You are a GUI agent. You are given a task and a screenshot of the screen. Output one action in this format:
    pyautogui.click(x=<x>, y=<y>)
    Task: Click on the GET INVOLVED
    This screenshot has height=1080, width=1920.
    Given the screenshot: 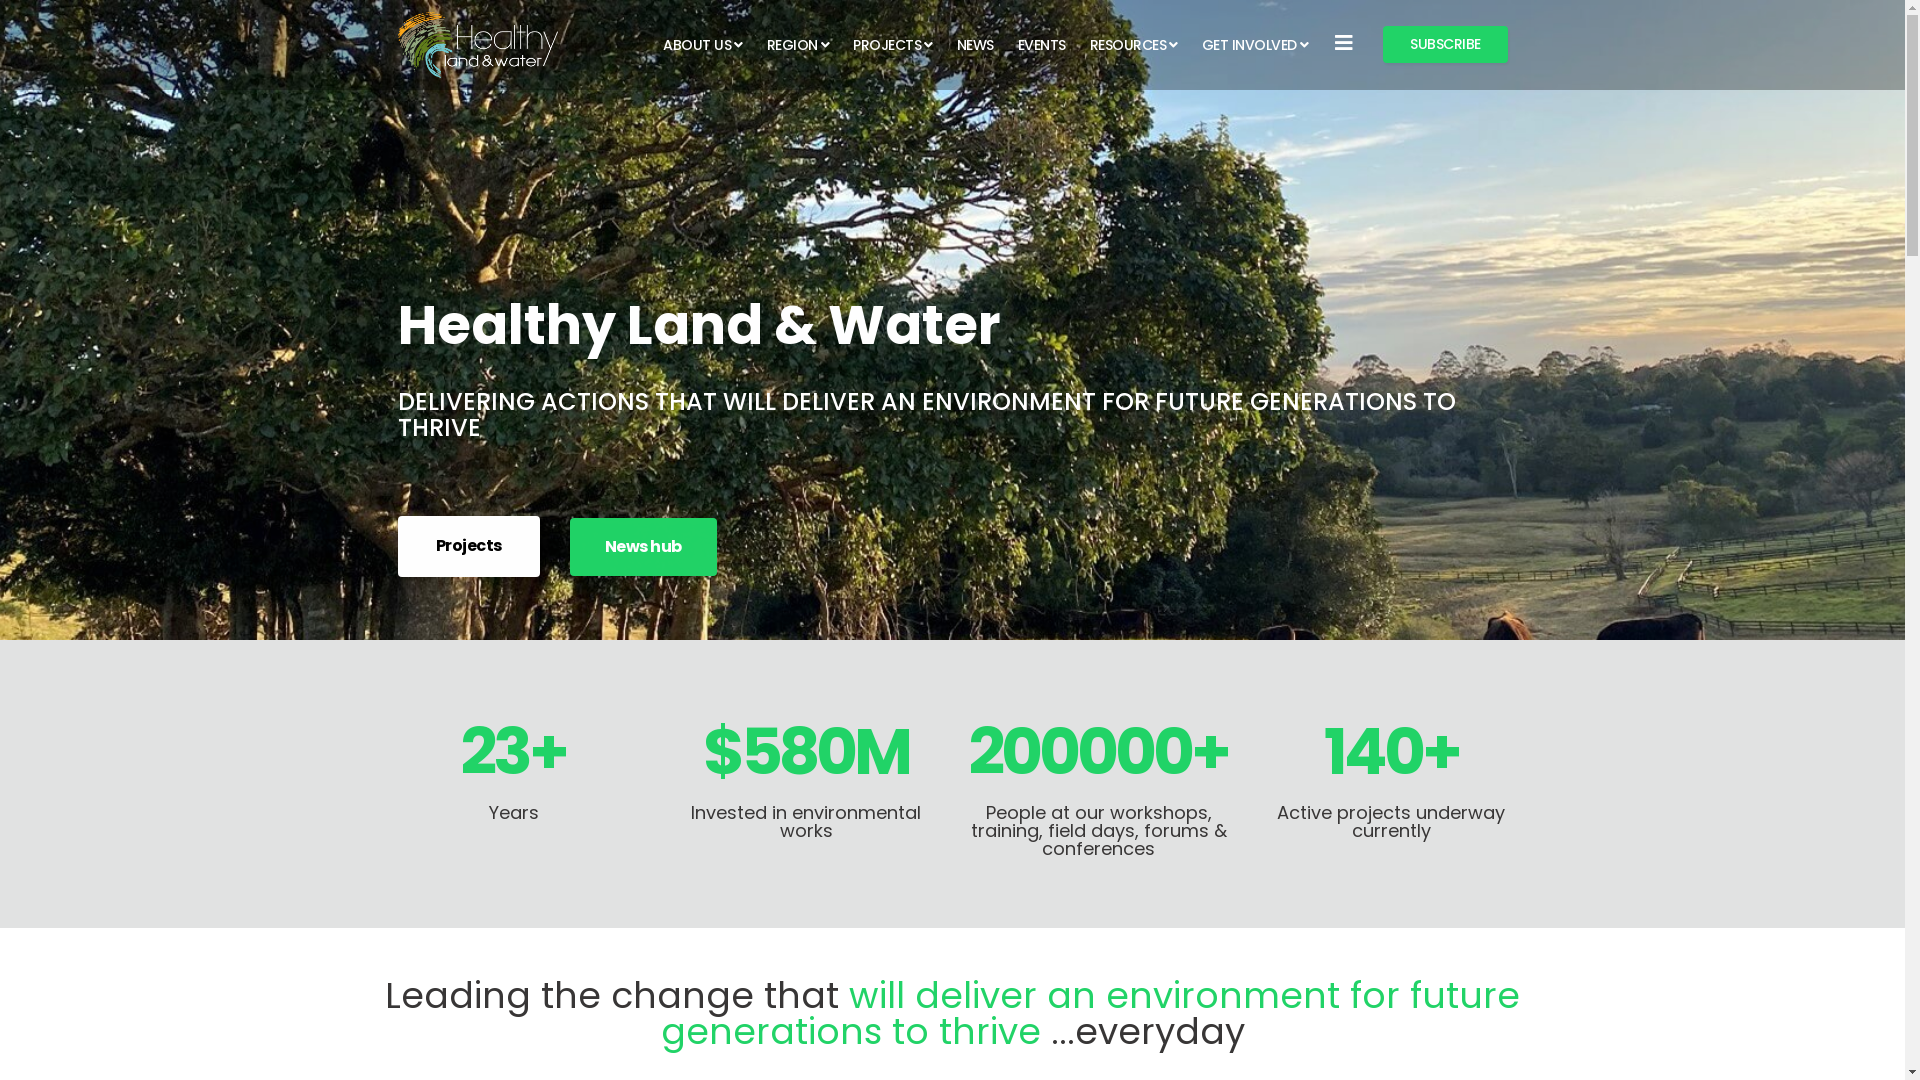 What is the action you would take?
    pyautogui.click(x=1256, y=45)
    